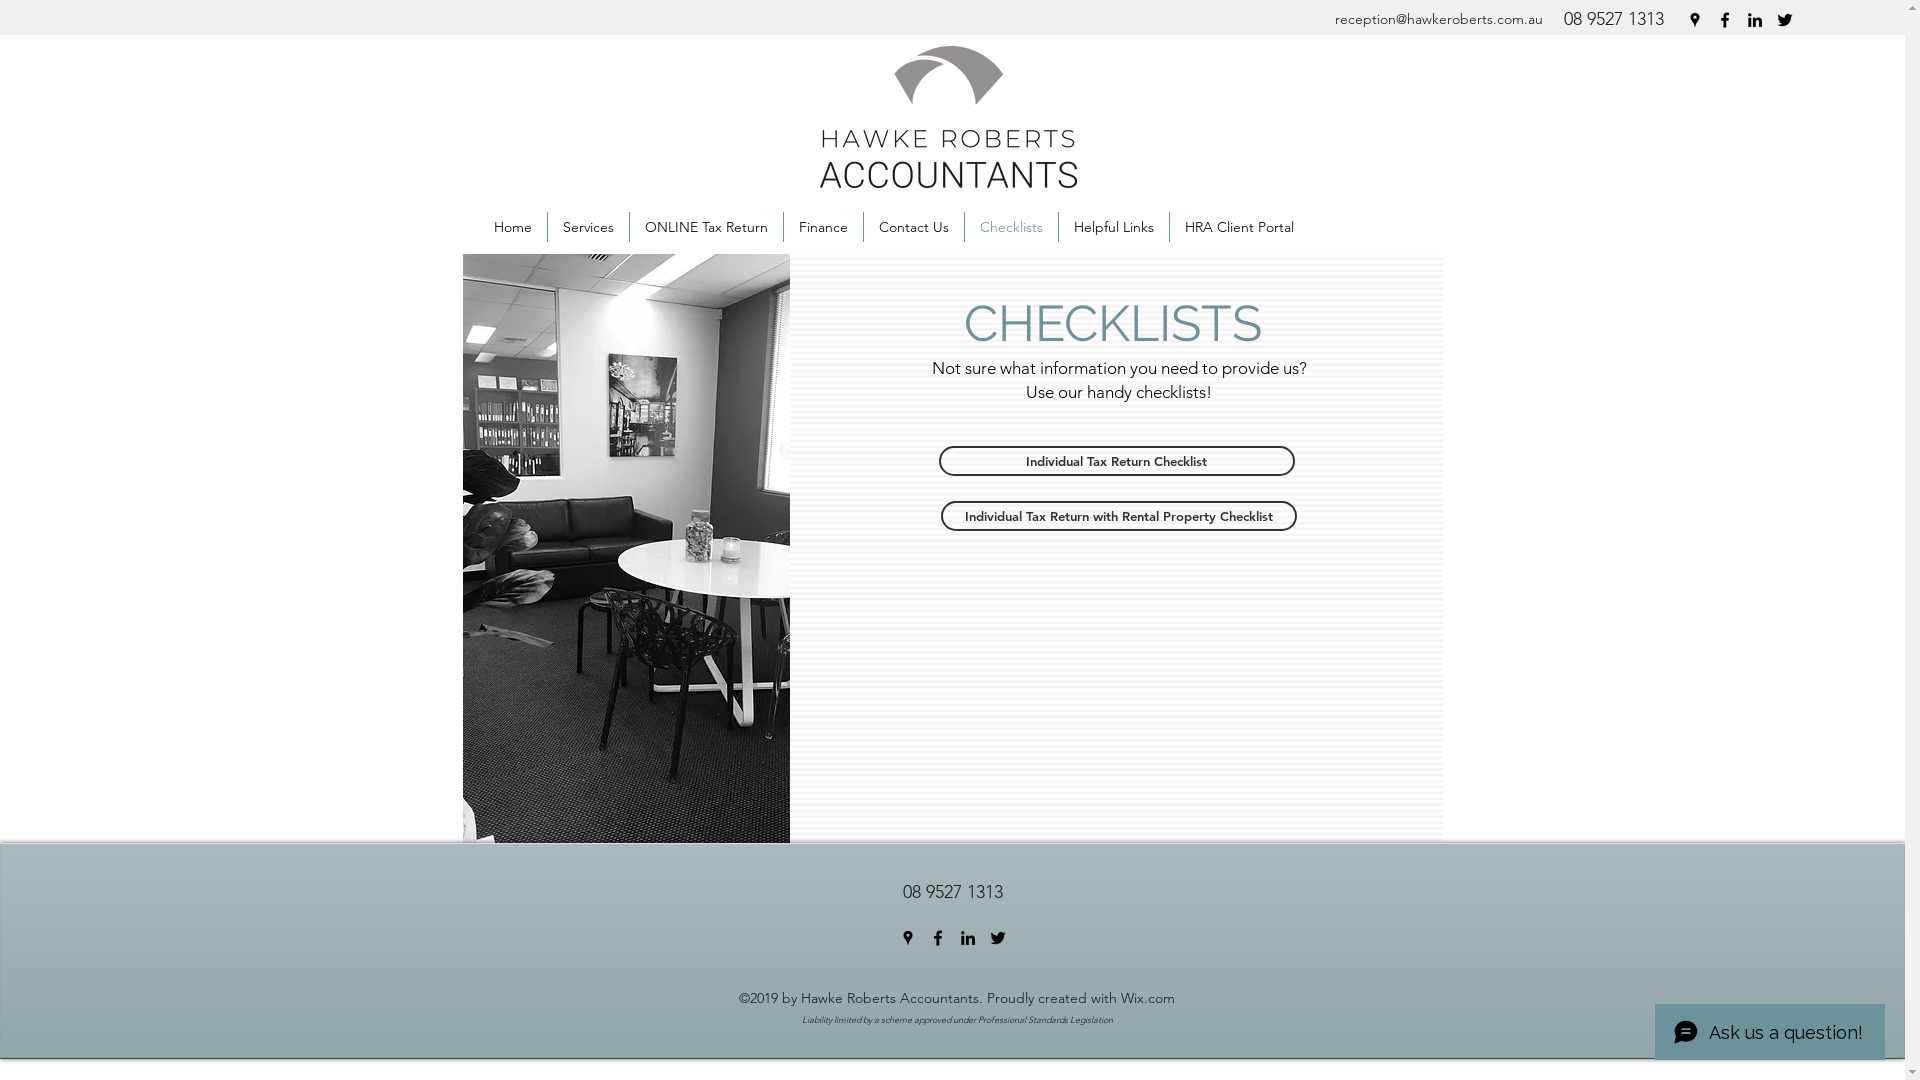 This screenshot has height=1080, width=1920. Describe the element at coordinates (513, 227) in the screenshot. I see `Home` at that location.